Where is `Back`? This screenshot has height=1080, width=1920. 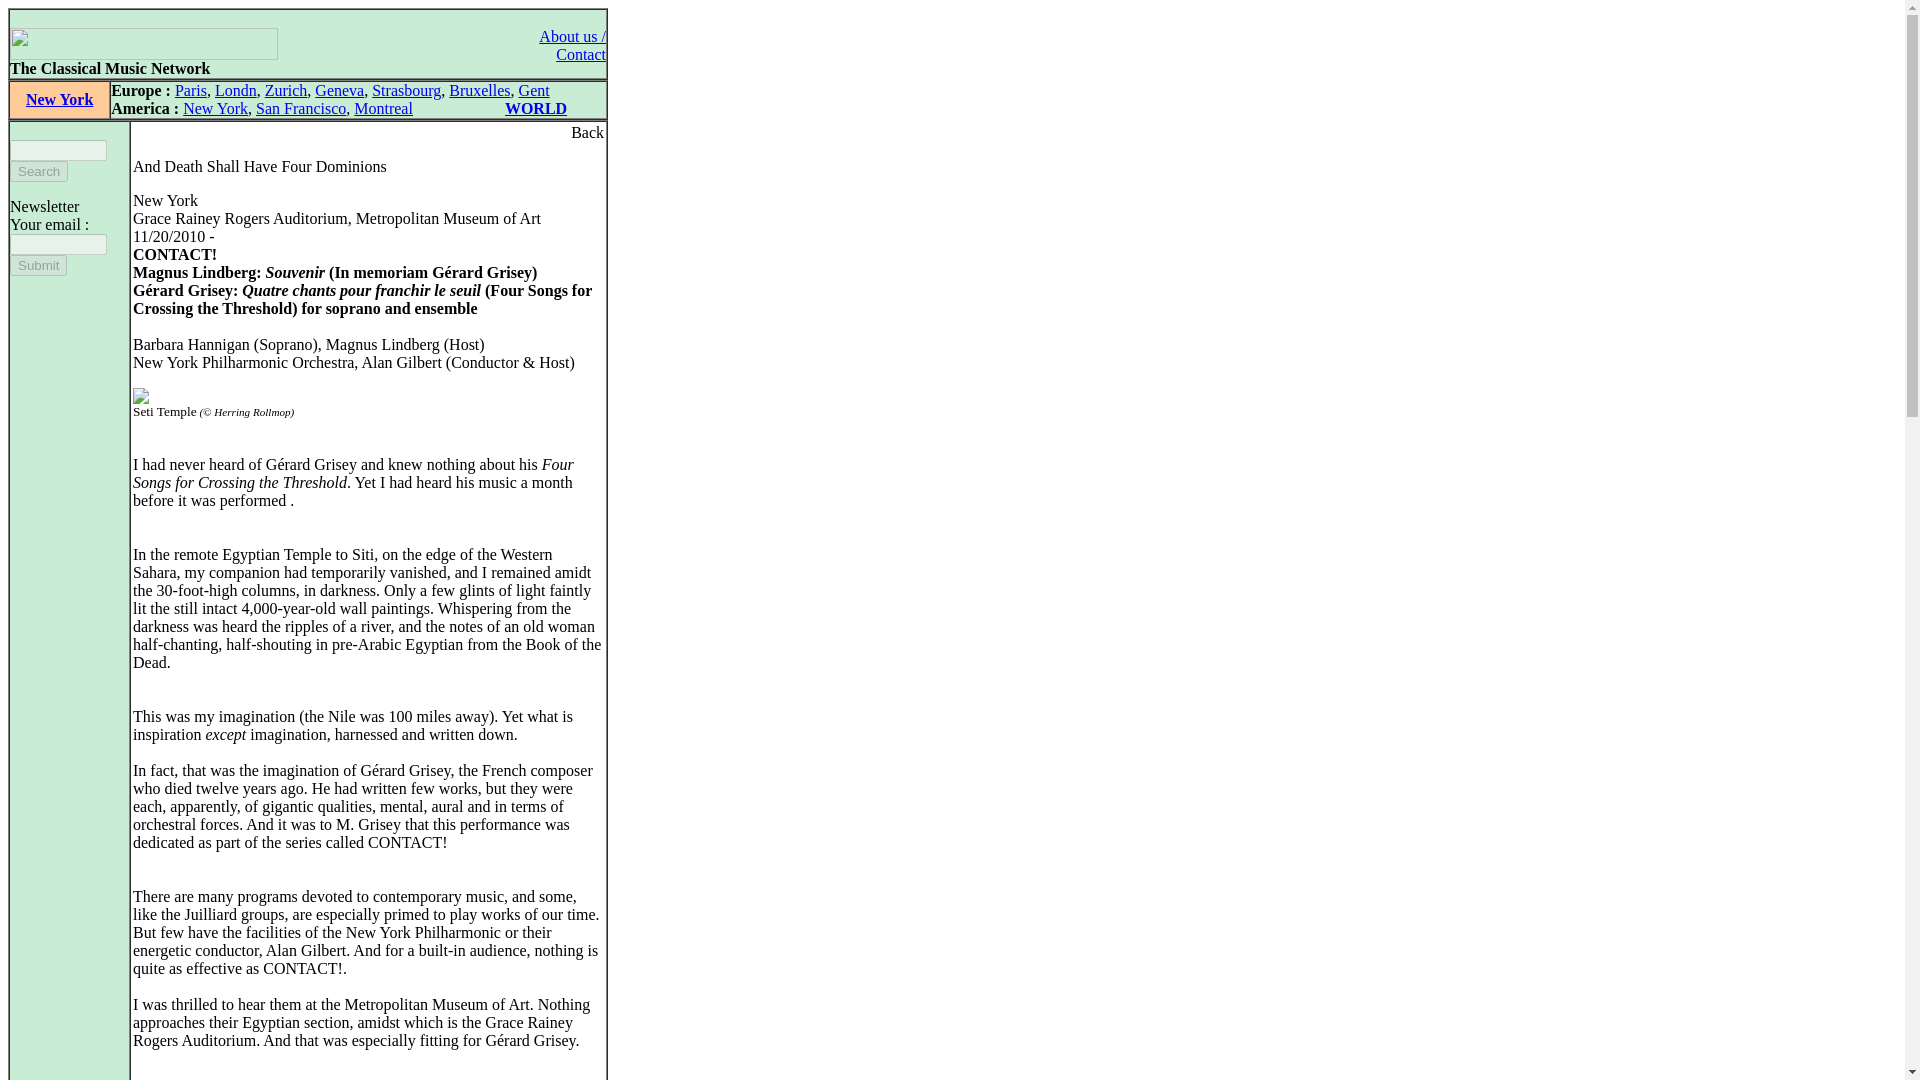 Back is located at coordinates (587, 132).